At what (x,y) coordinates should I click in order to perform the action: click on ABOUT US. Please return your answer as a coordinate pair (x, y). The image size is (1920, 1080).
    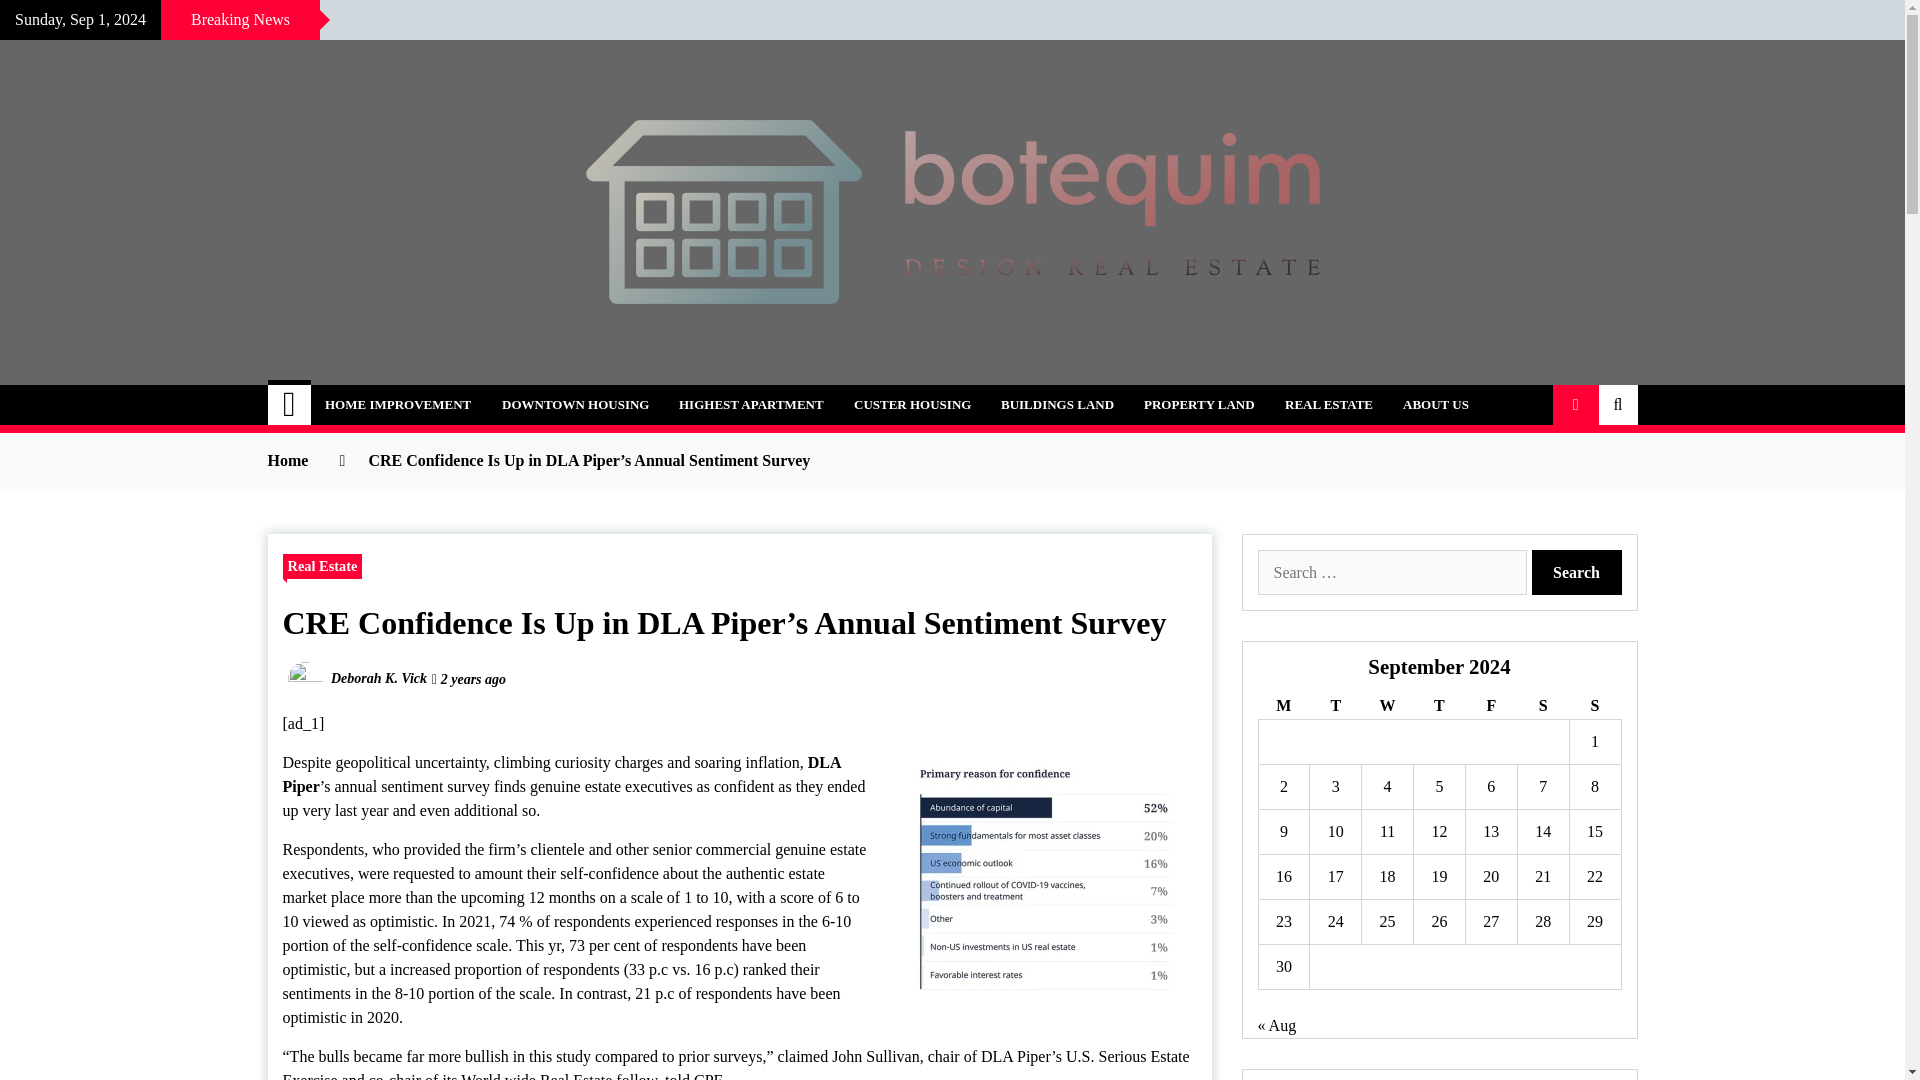
    Looking at the image, I should click on (1436, 404).